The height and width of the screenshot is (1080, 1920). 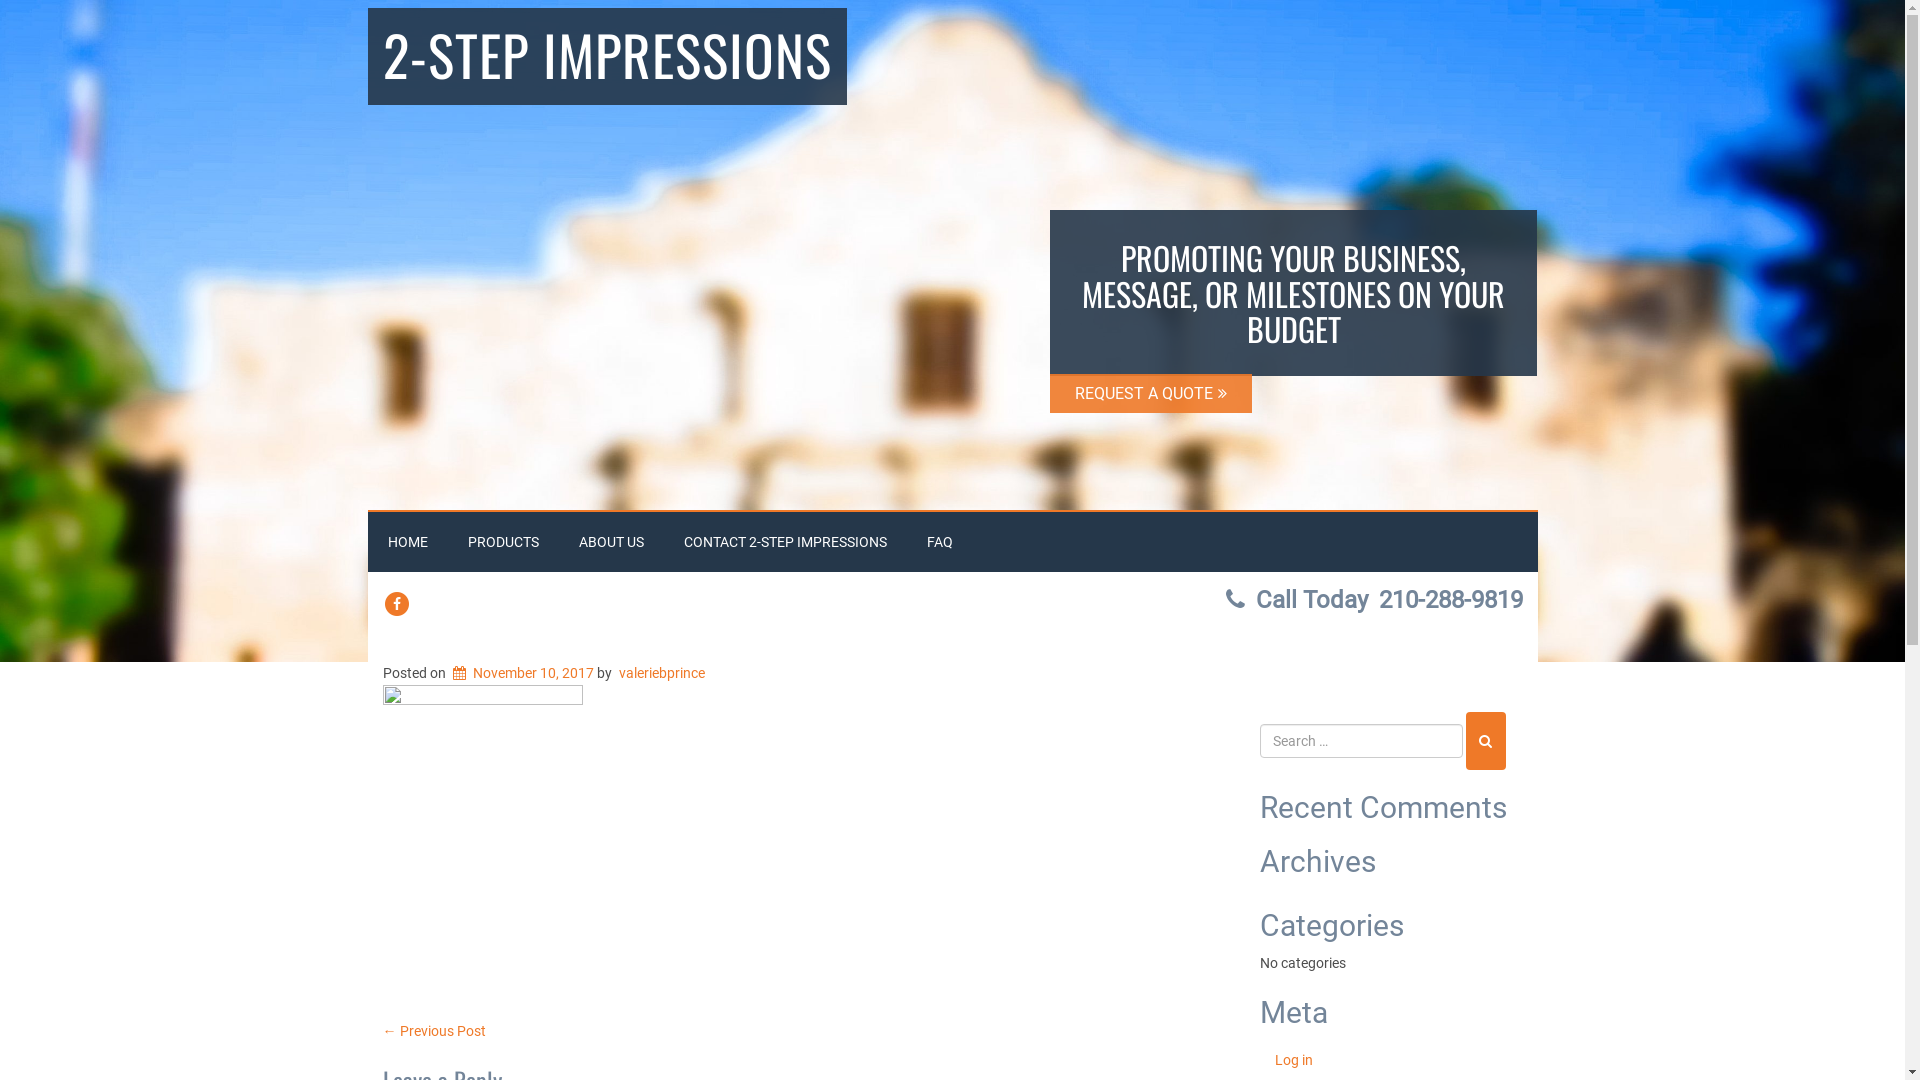 I want to click on 2-STEP IMPRESSIONS, so click(x=608, y=56).